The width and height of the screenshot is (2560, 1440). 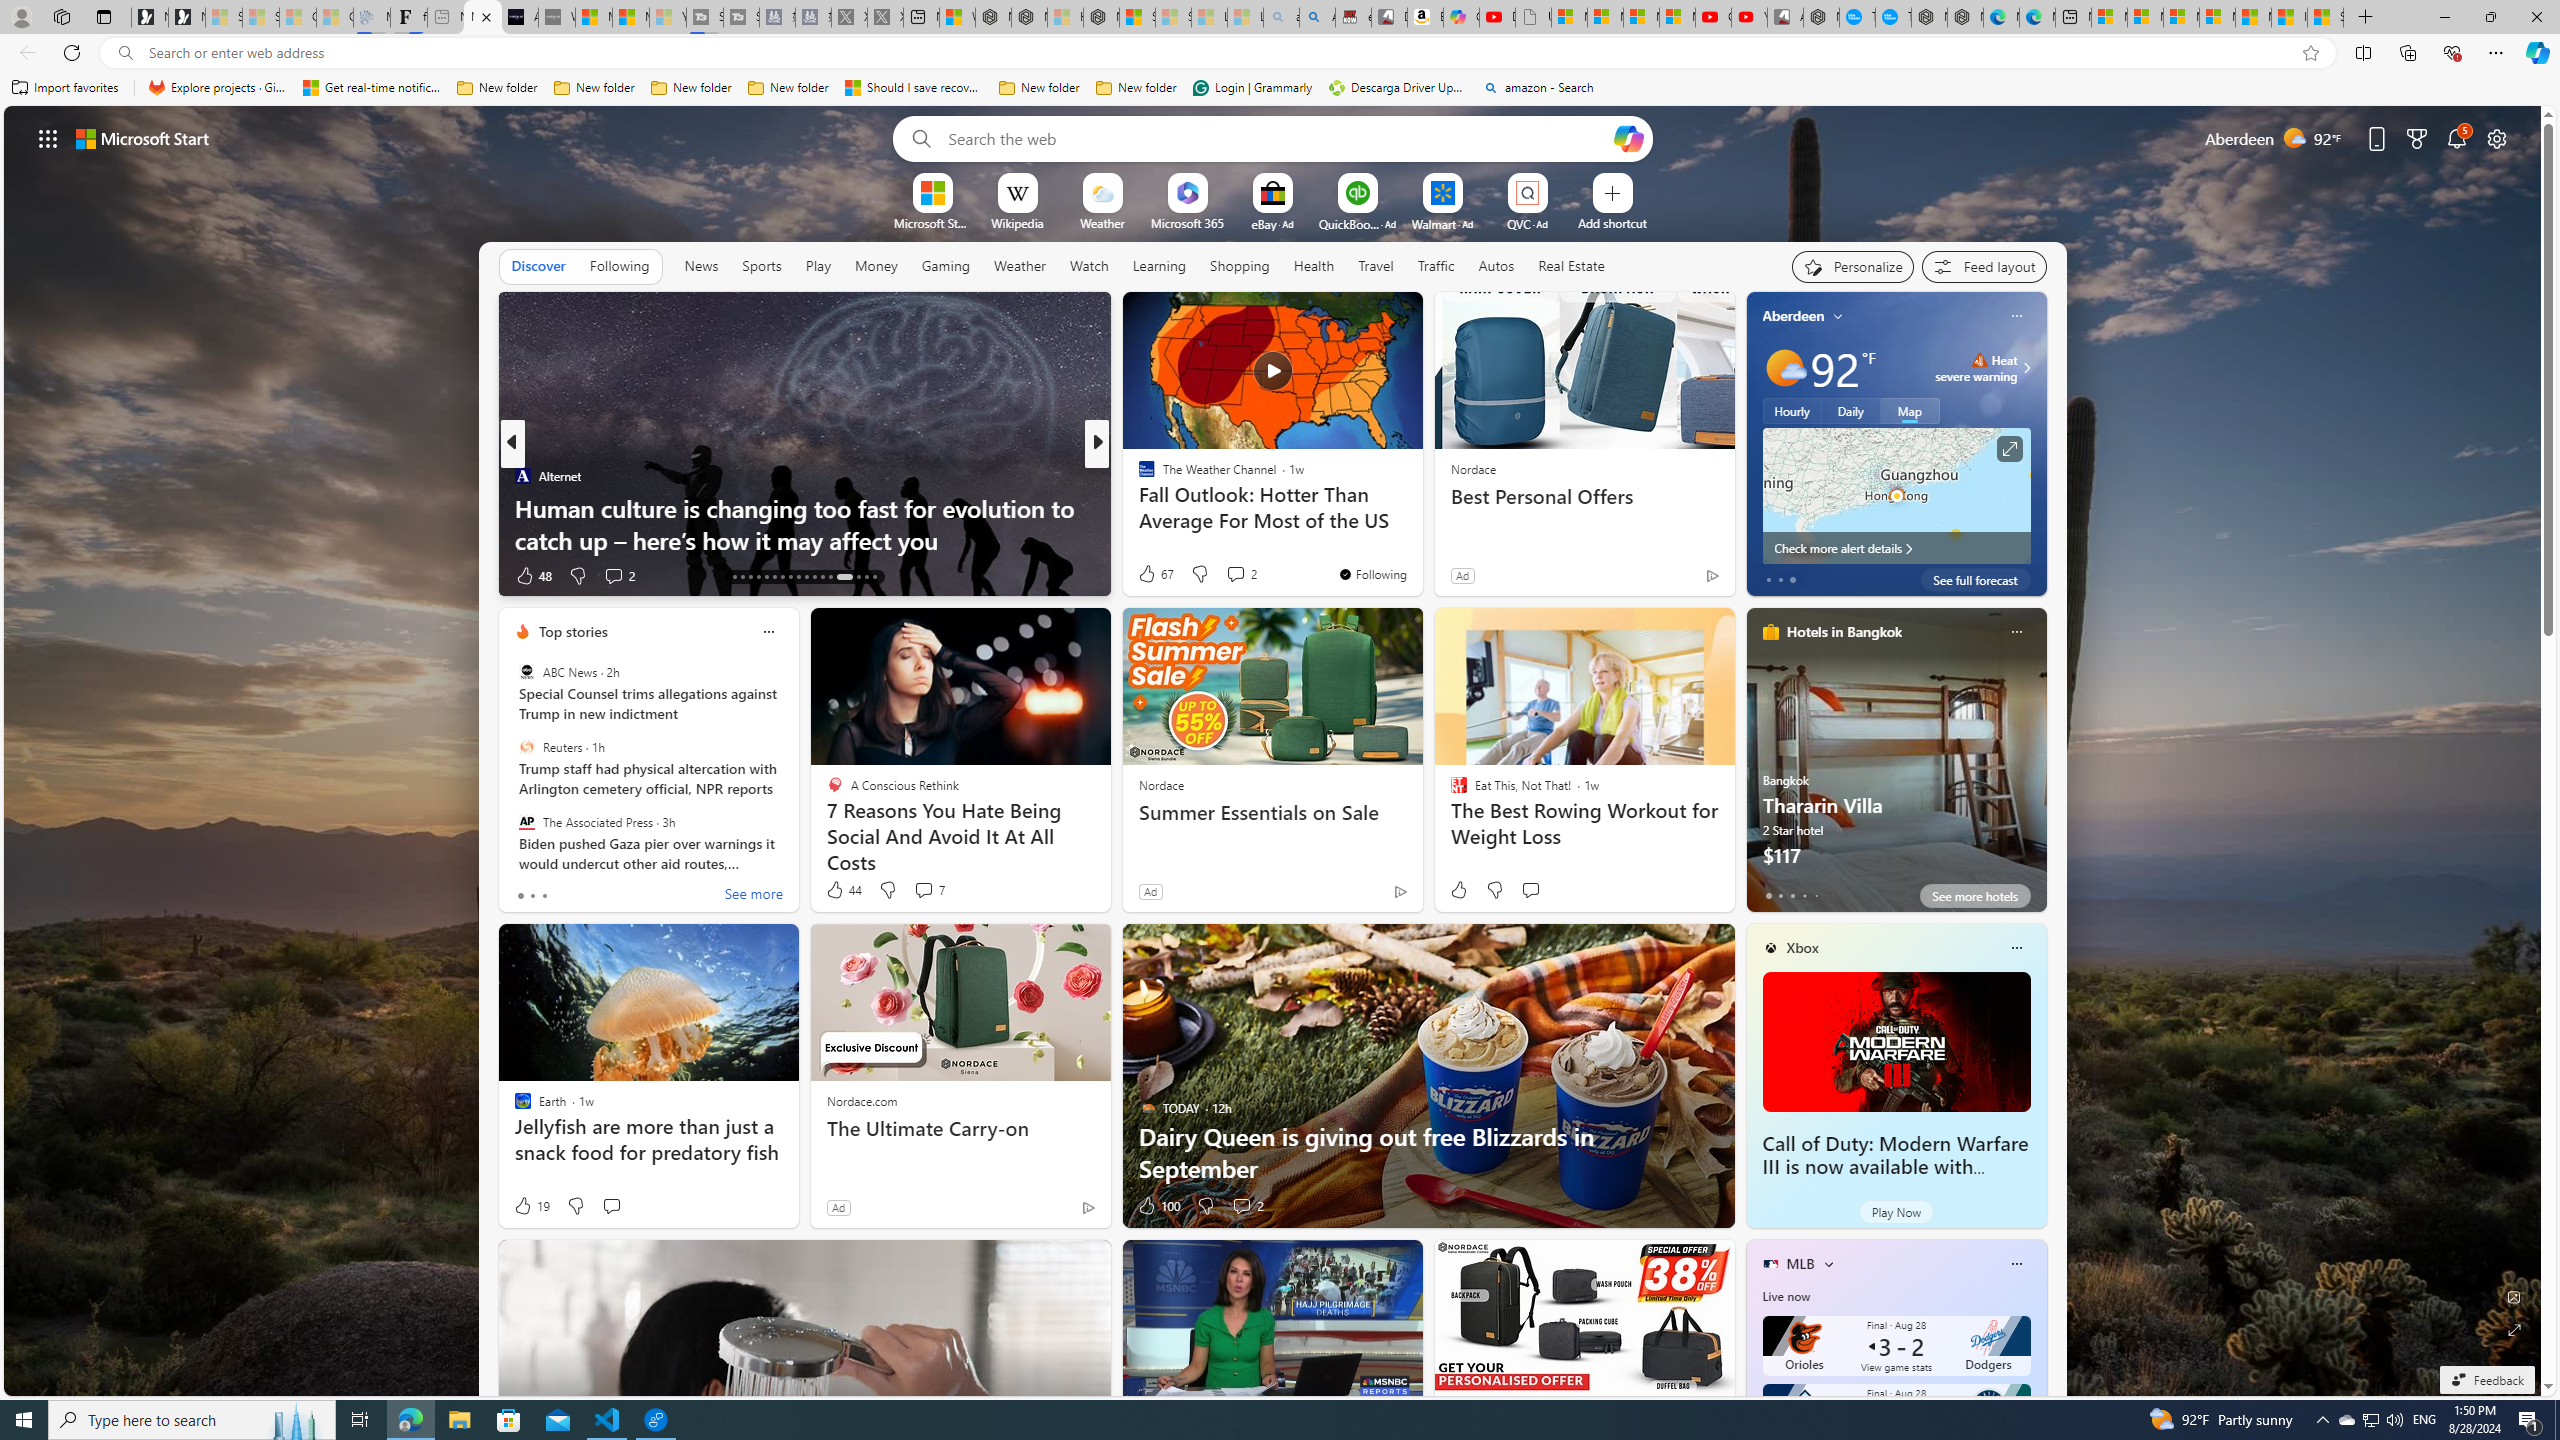 What do you see at coordinates (876, 265) in the screenshot?
I see `Money` at bounding box center [876, 265].